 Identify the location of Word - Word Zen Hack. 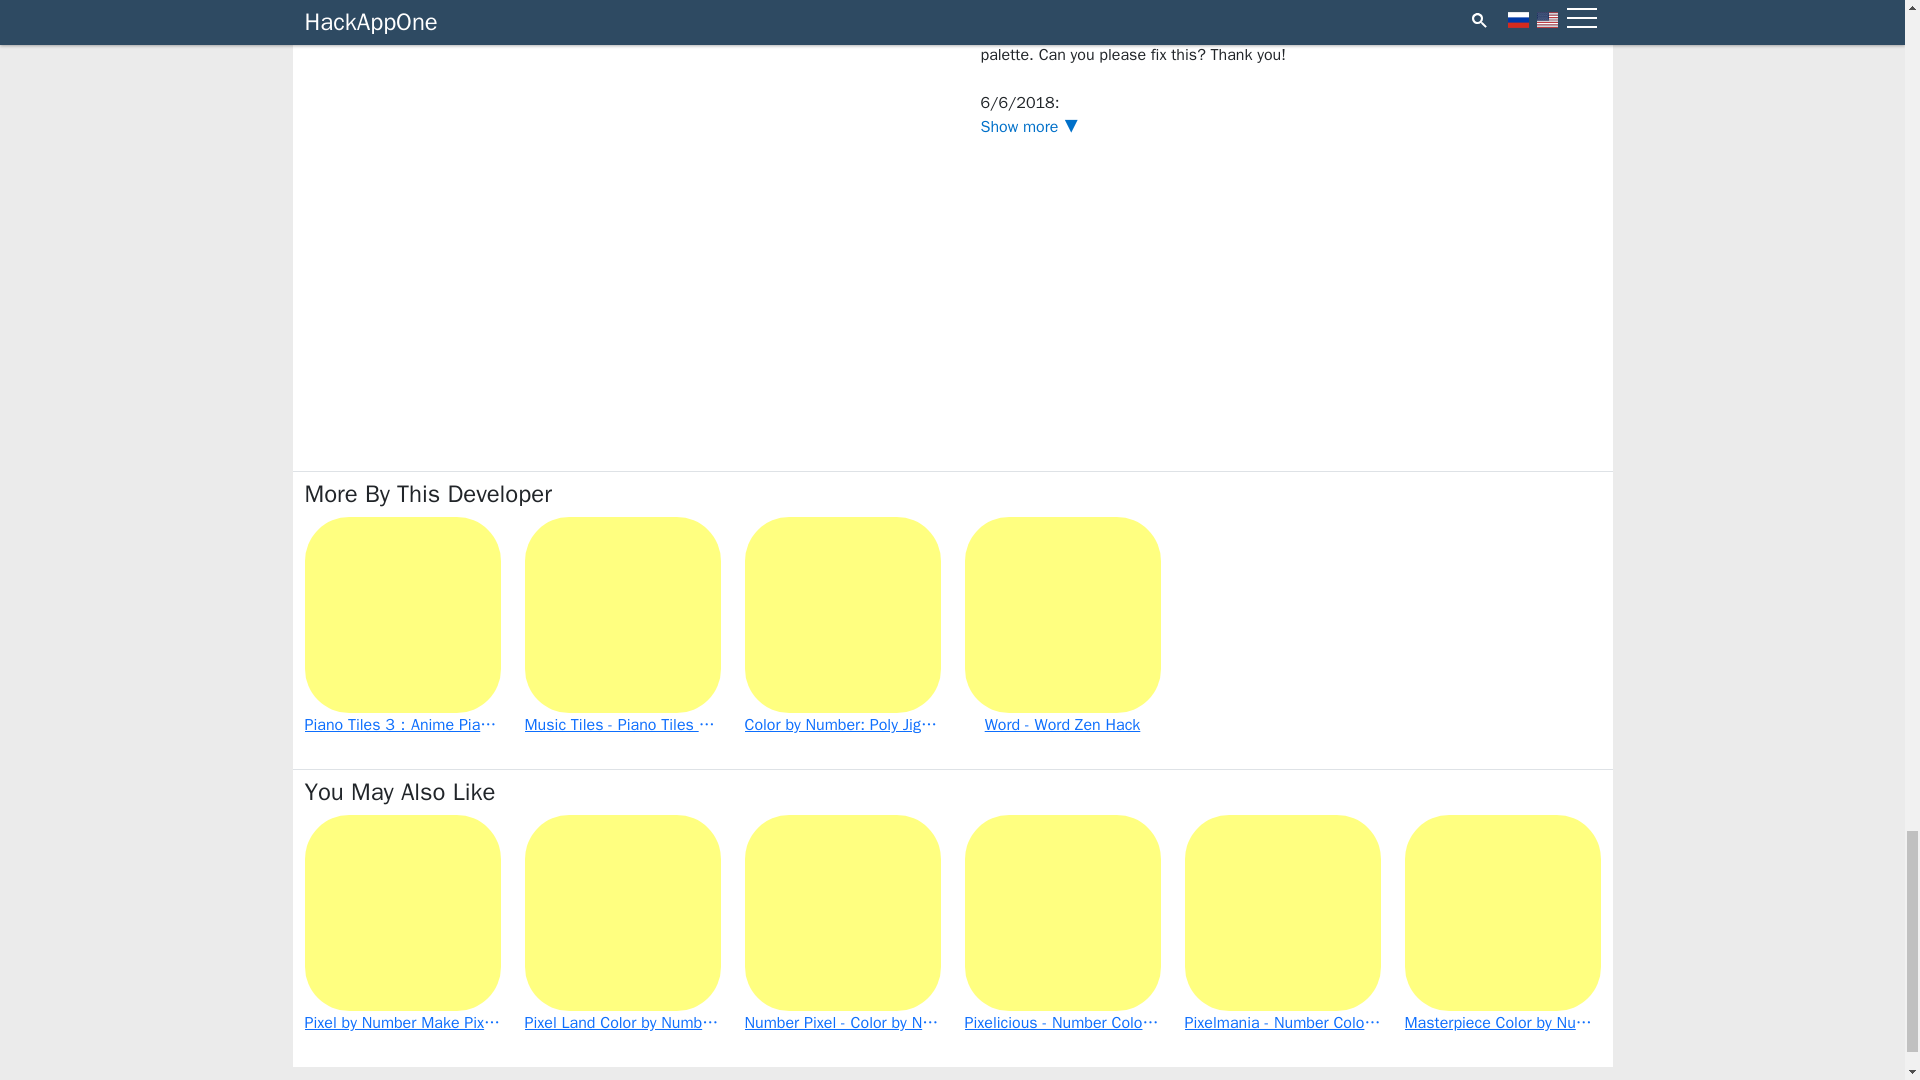
(1062, 626).